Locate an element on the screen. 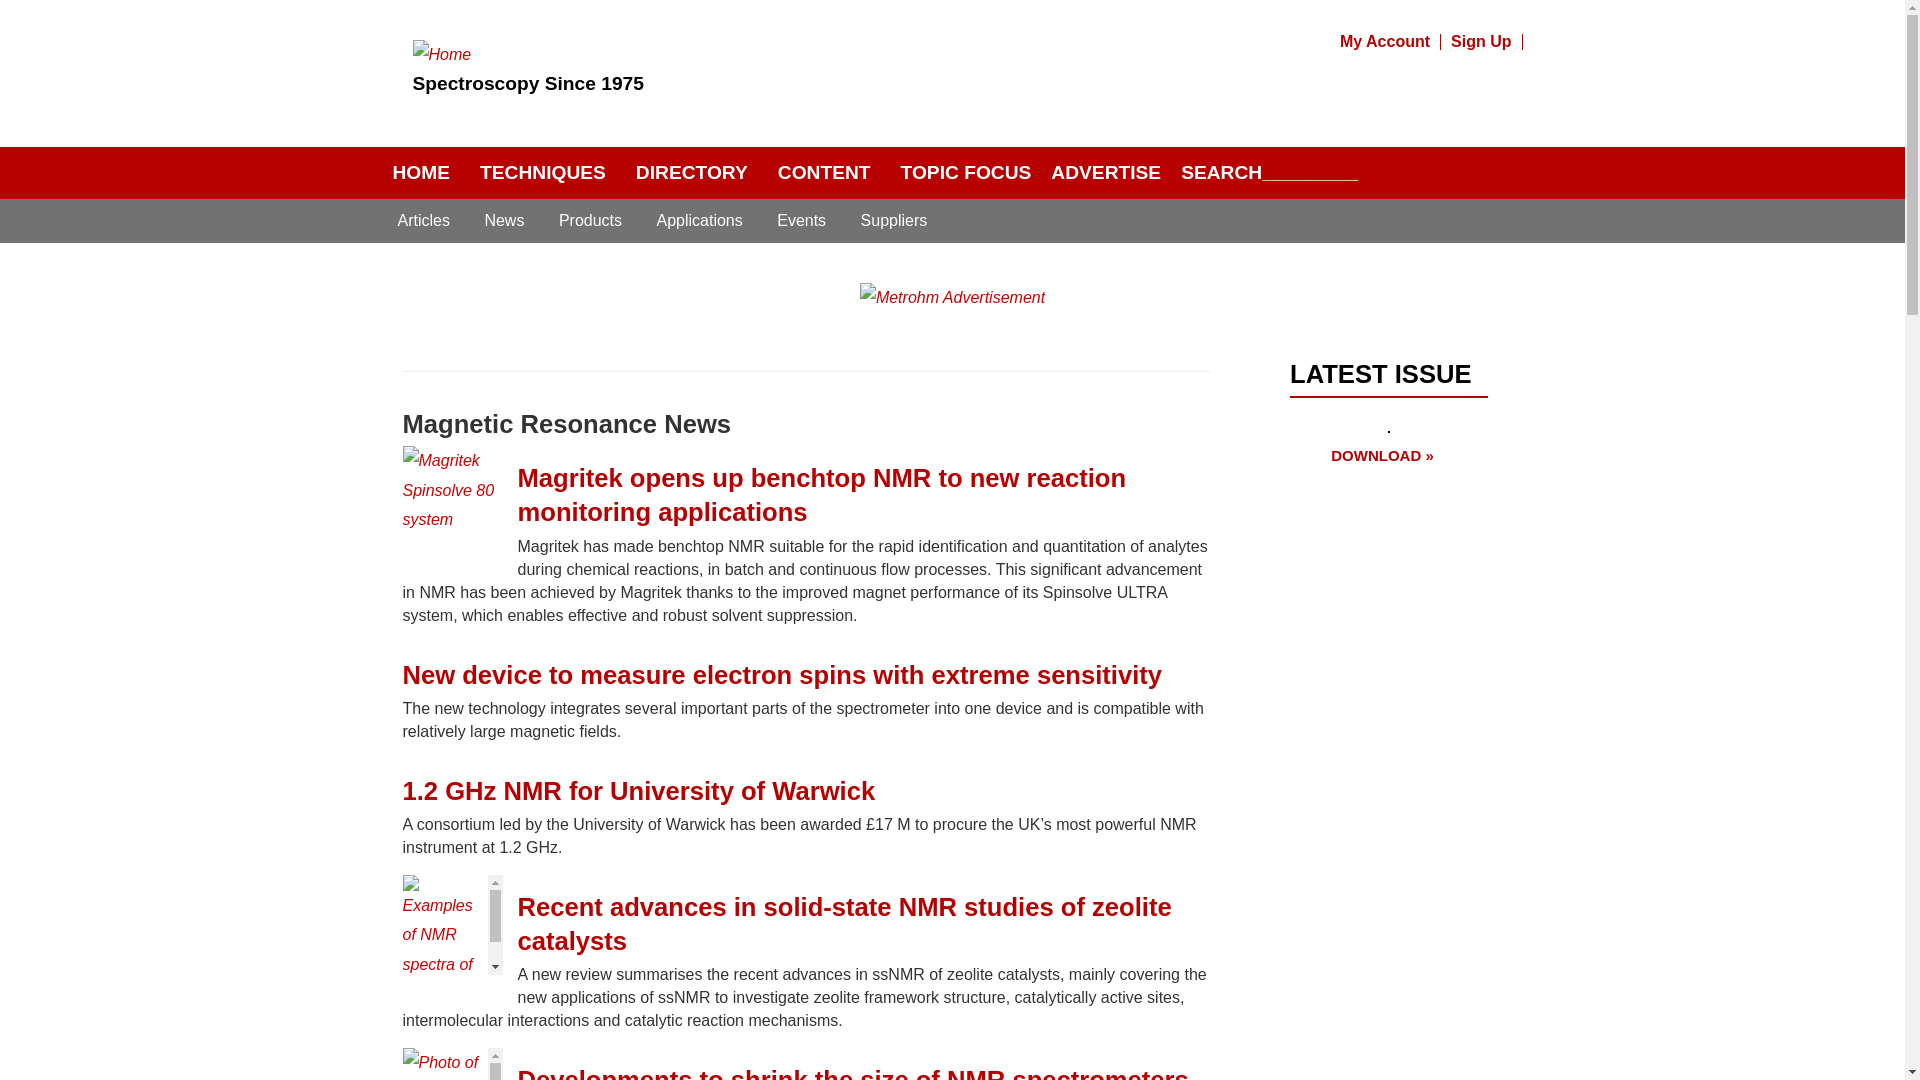 This screenshot has width=1920, height=1080. Sign Up is located at coordinates (1482, 41).